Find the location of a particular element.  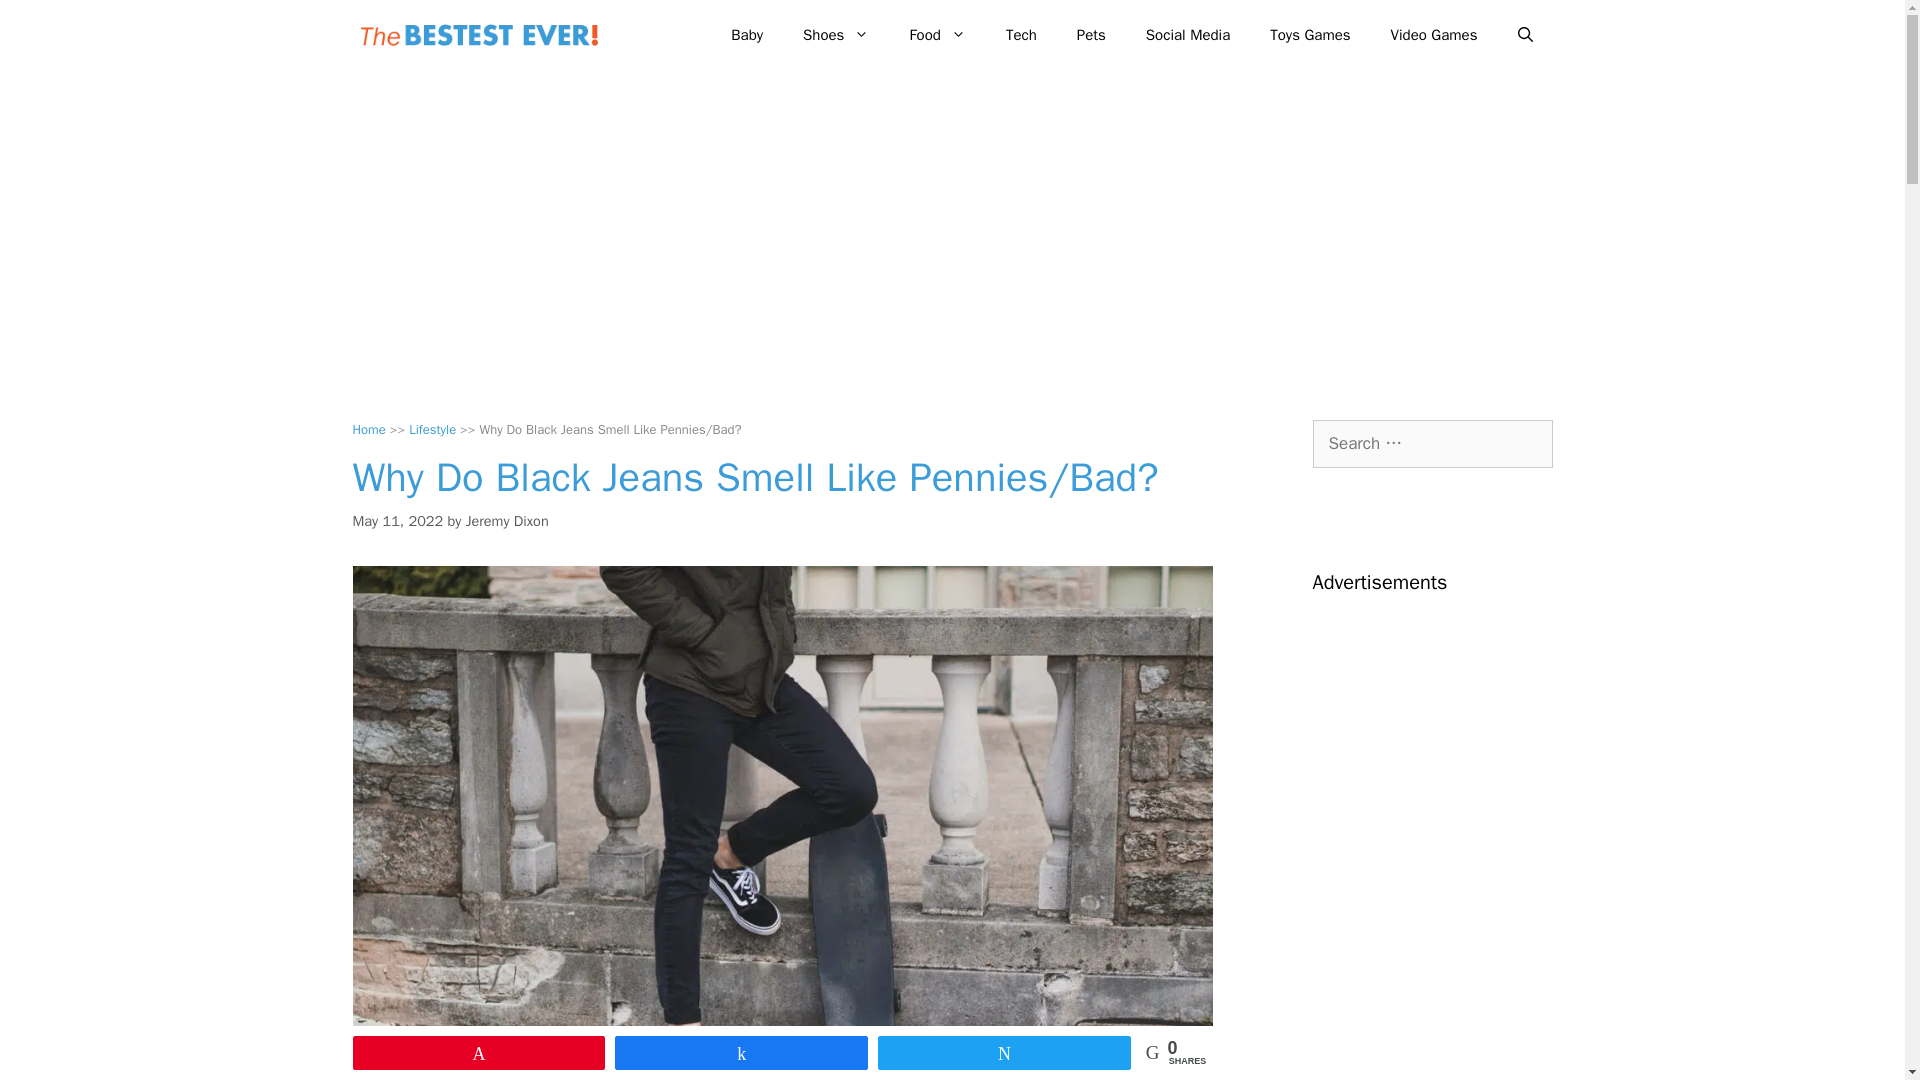

Shoes is located at coordinates (836, 34).